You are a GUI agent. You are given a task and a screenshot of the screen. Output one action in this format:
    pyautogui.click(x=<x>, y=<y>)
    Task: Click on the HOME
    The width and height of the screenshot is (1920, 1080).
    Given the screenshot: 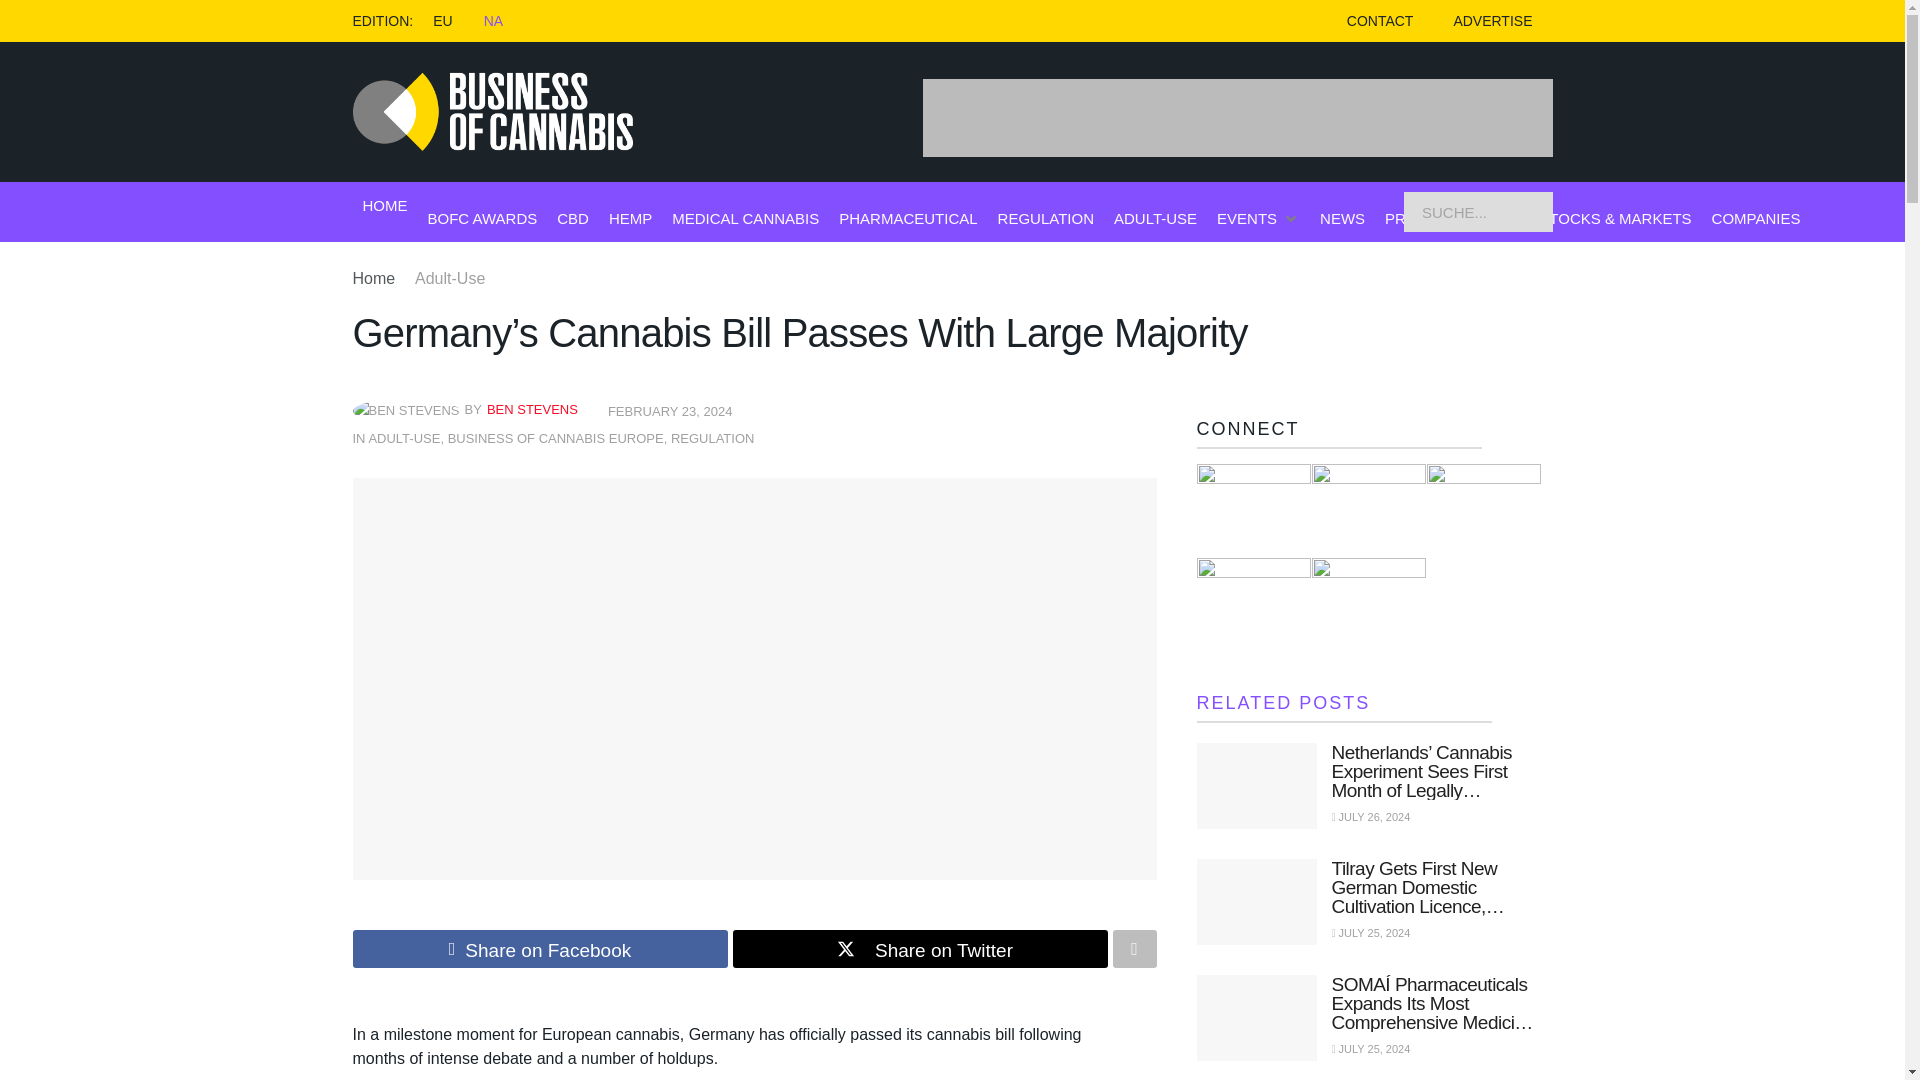 What is the action you would take?
    pyautogui.click(x=384, y=206)
    